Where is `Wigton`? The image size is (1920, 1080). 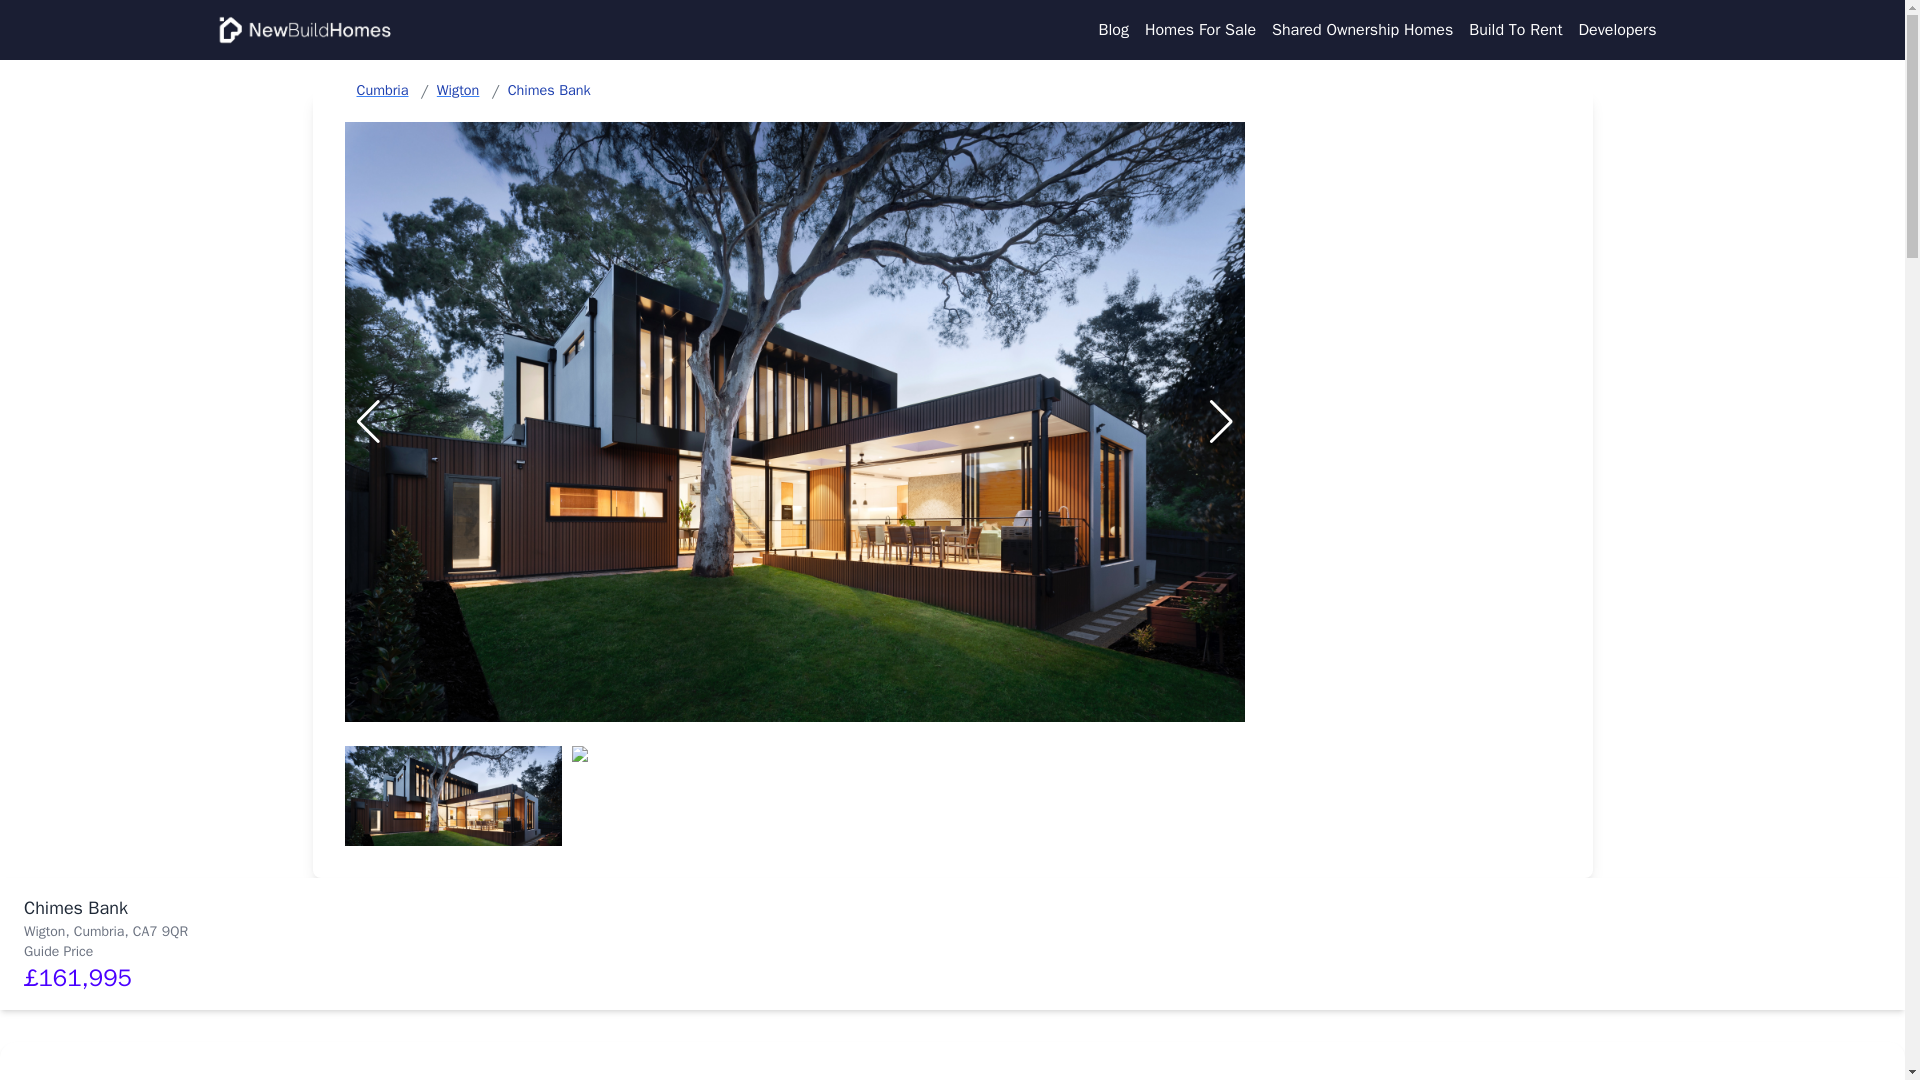
Wigton is located at coordinates (458, 90).